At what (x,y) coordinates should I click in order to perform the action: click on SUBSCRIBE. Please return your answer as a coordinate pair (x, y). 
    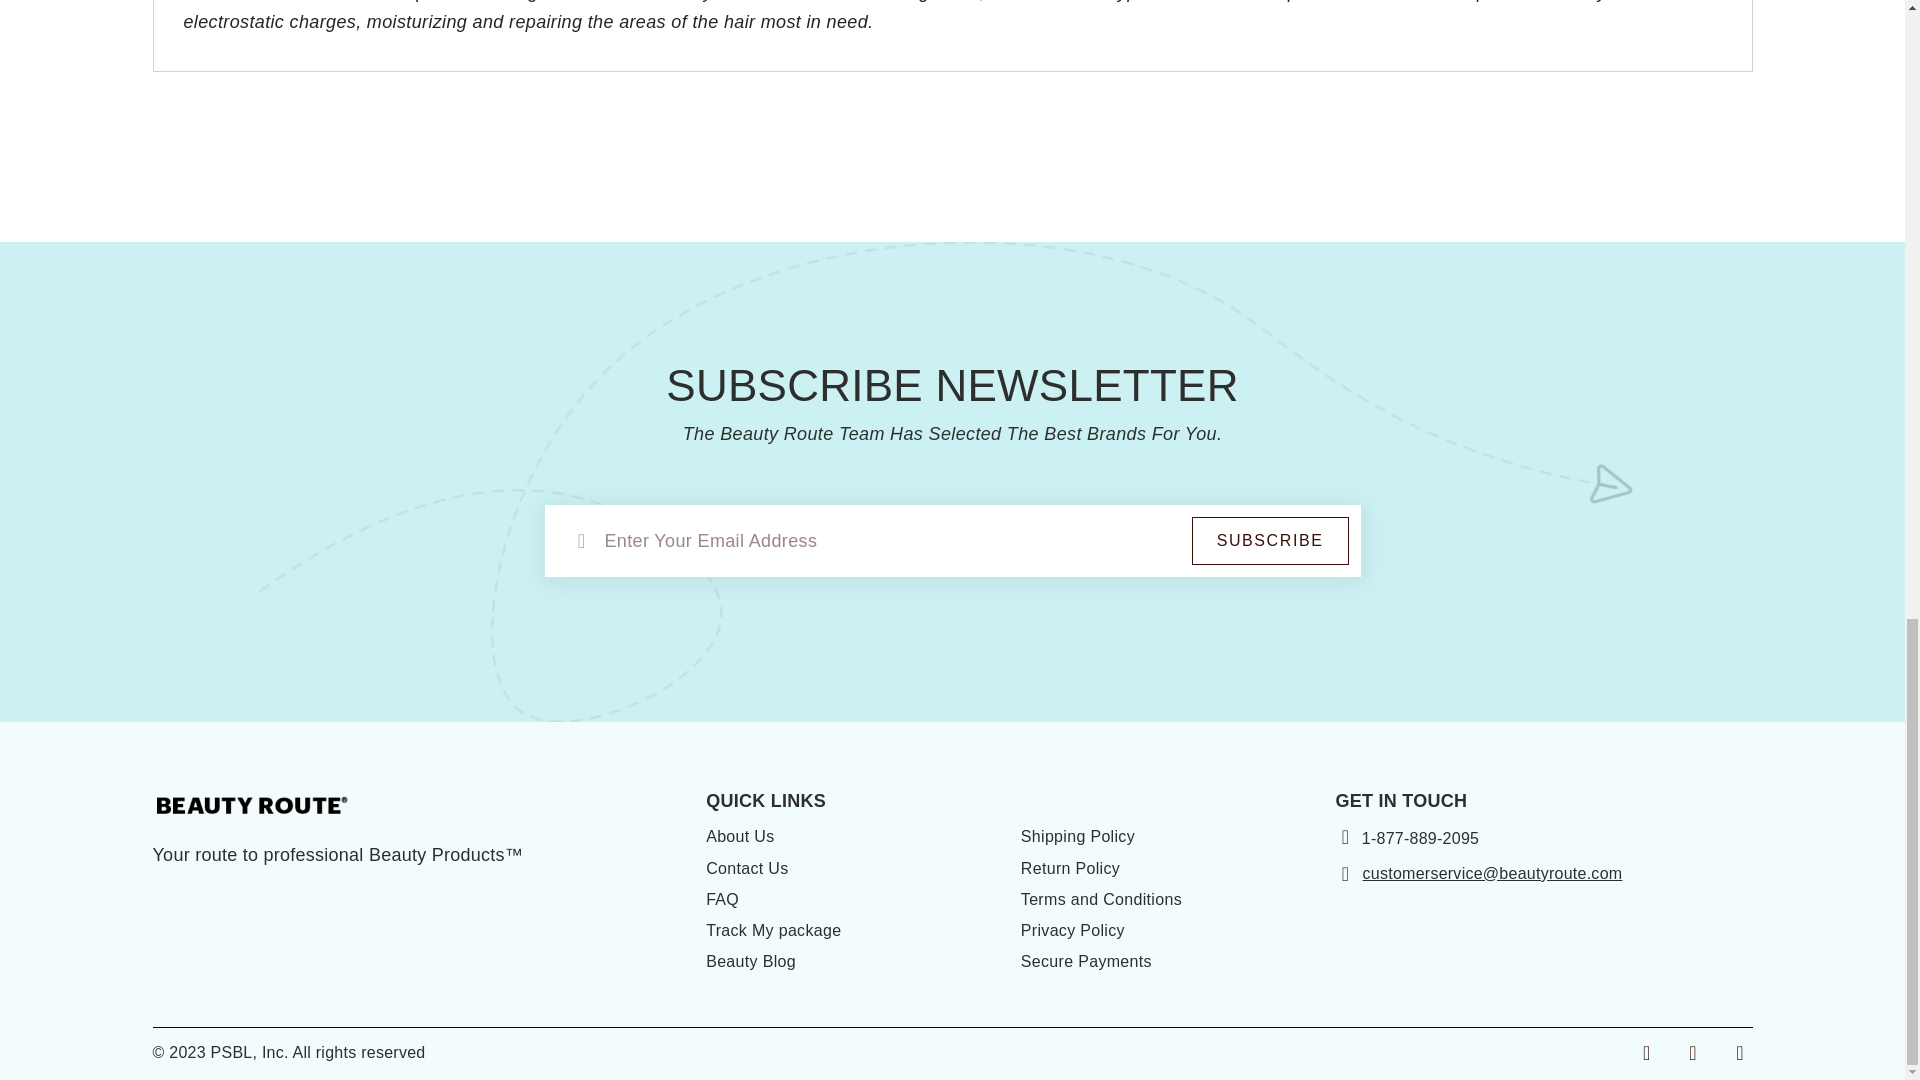
    Looking at the image, I should click on (1270, 540).